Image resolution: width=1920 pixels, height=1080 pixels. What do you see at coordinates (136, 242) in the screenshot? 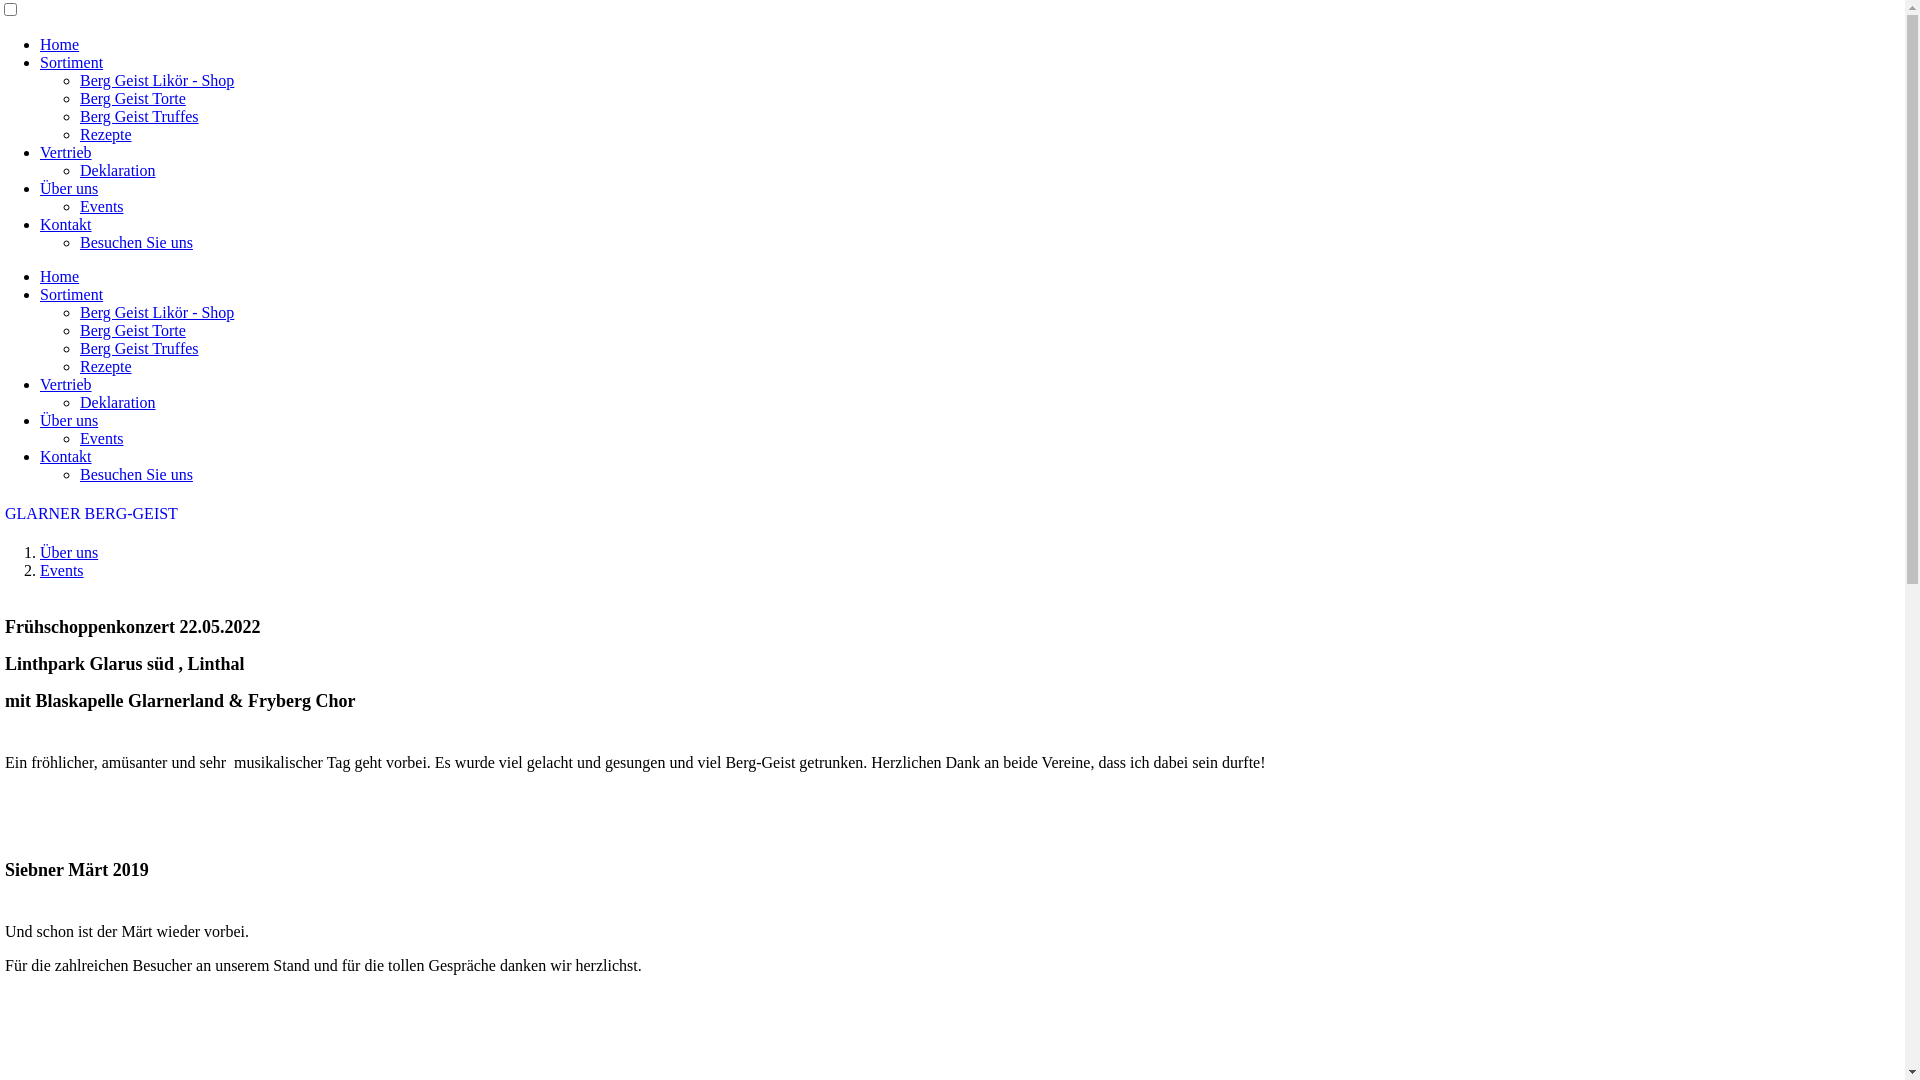
I see `Besuchen Sie uns` at bounding box center [136, 242].